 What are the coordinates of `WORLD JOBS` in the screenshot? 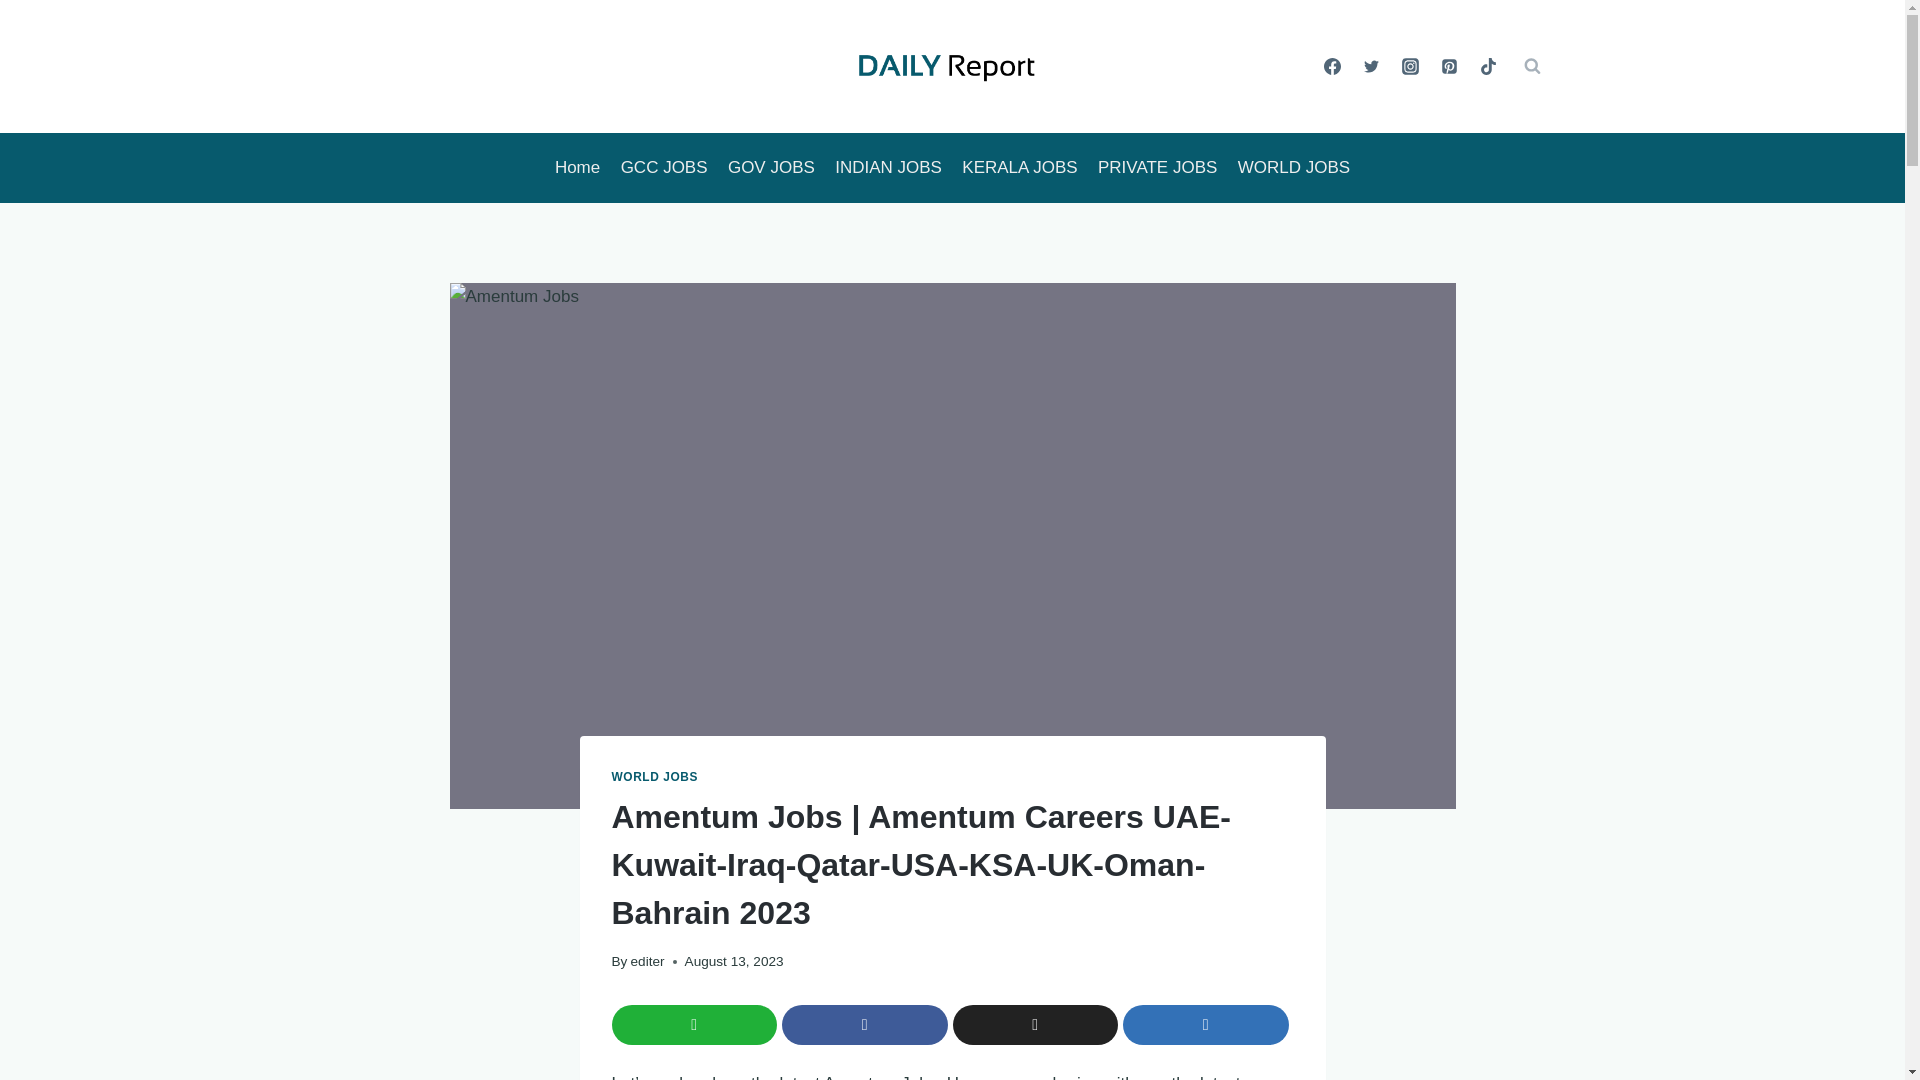 It's located at (655, 777).